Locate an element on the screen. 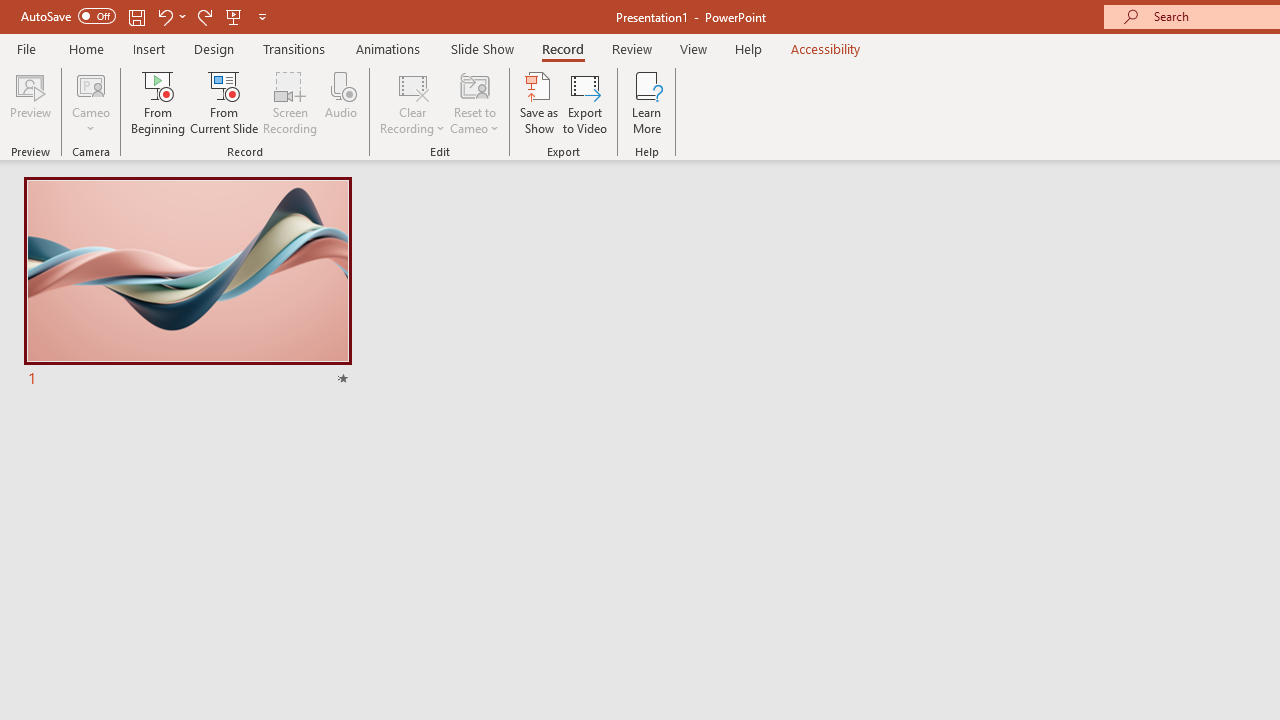 This screenshot has height=720, width=1280. Preview is located at coordinates (30, 102).